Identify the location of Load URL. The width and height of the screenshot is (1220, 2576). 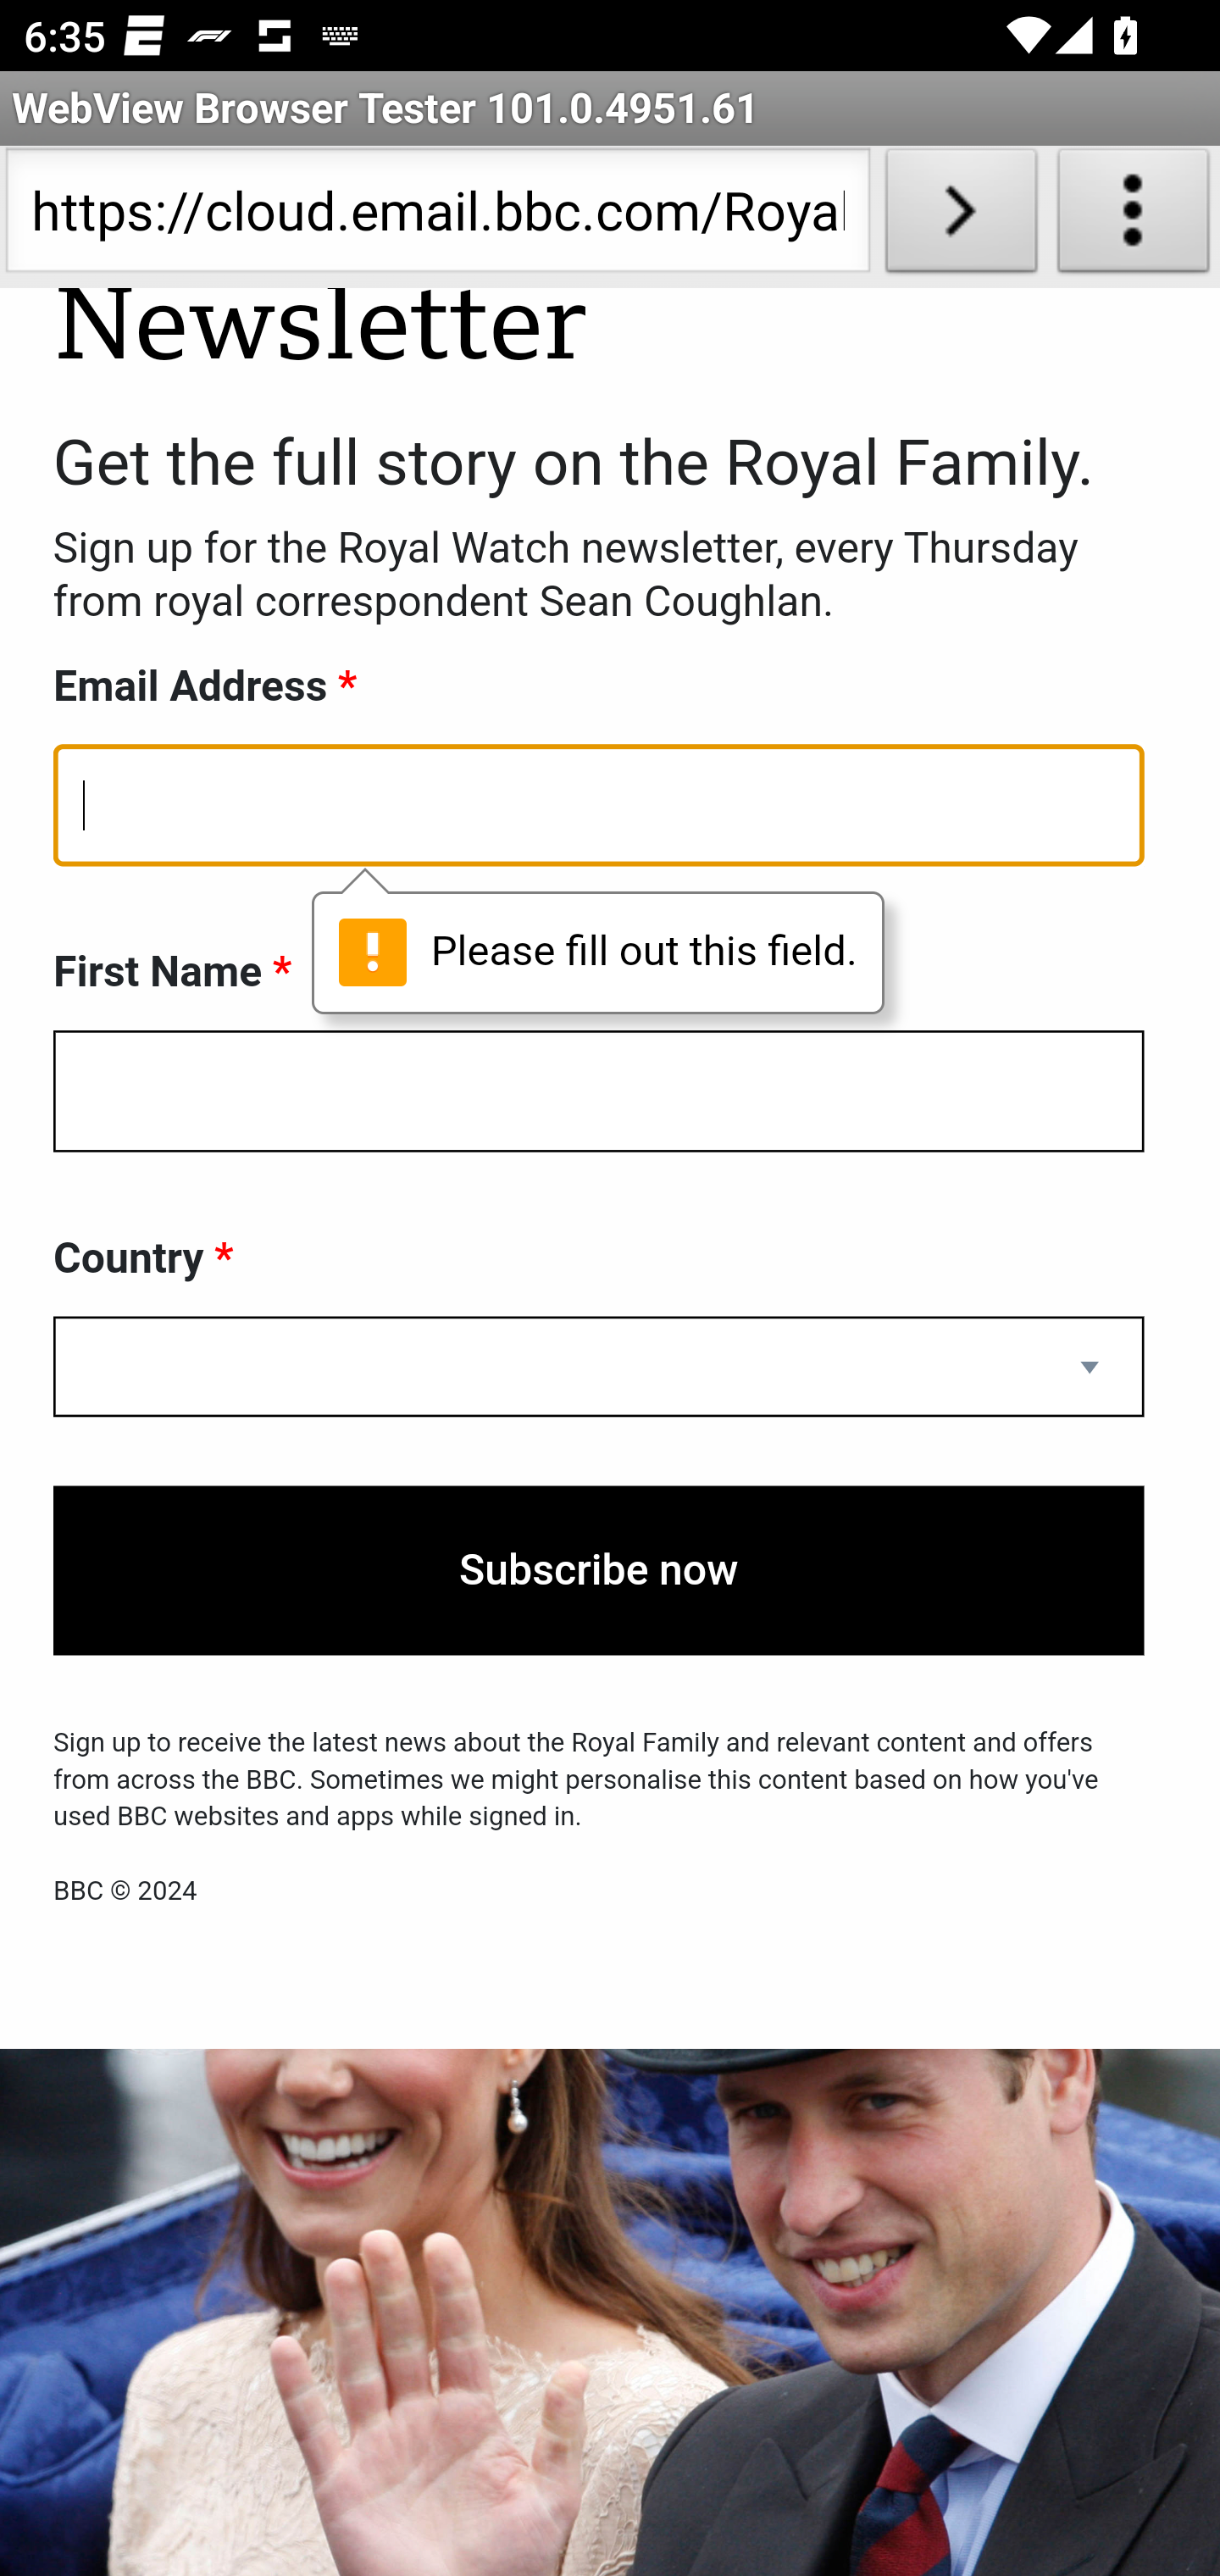
(961, 217).